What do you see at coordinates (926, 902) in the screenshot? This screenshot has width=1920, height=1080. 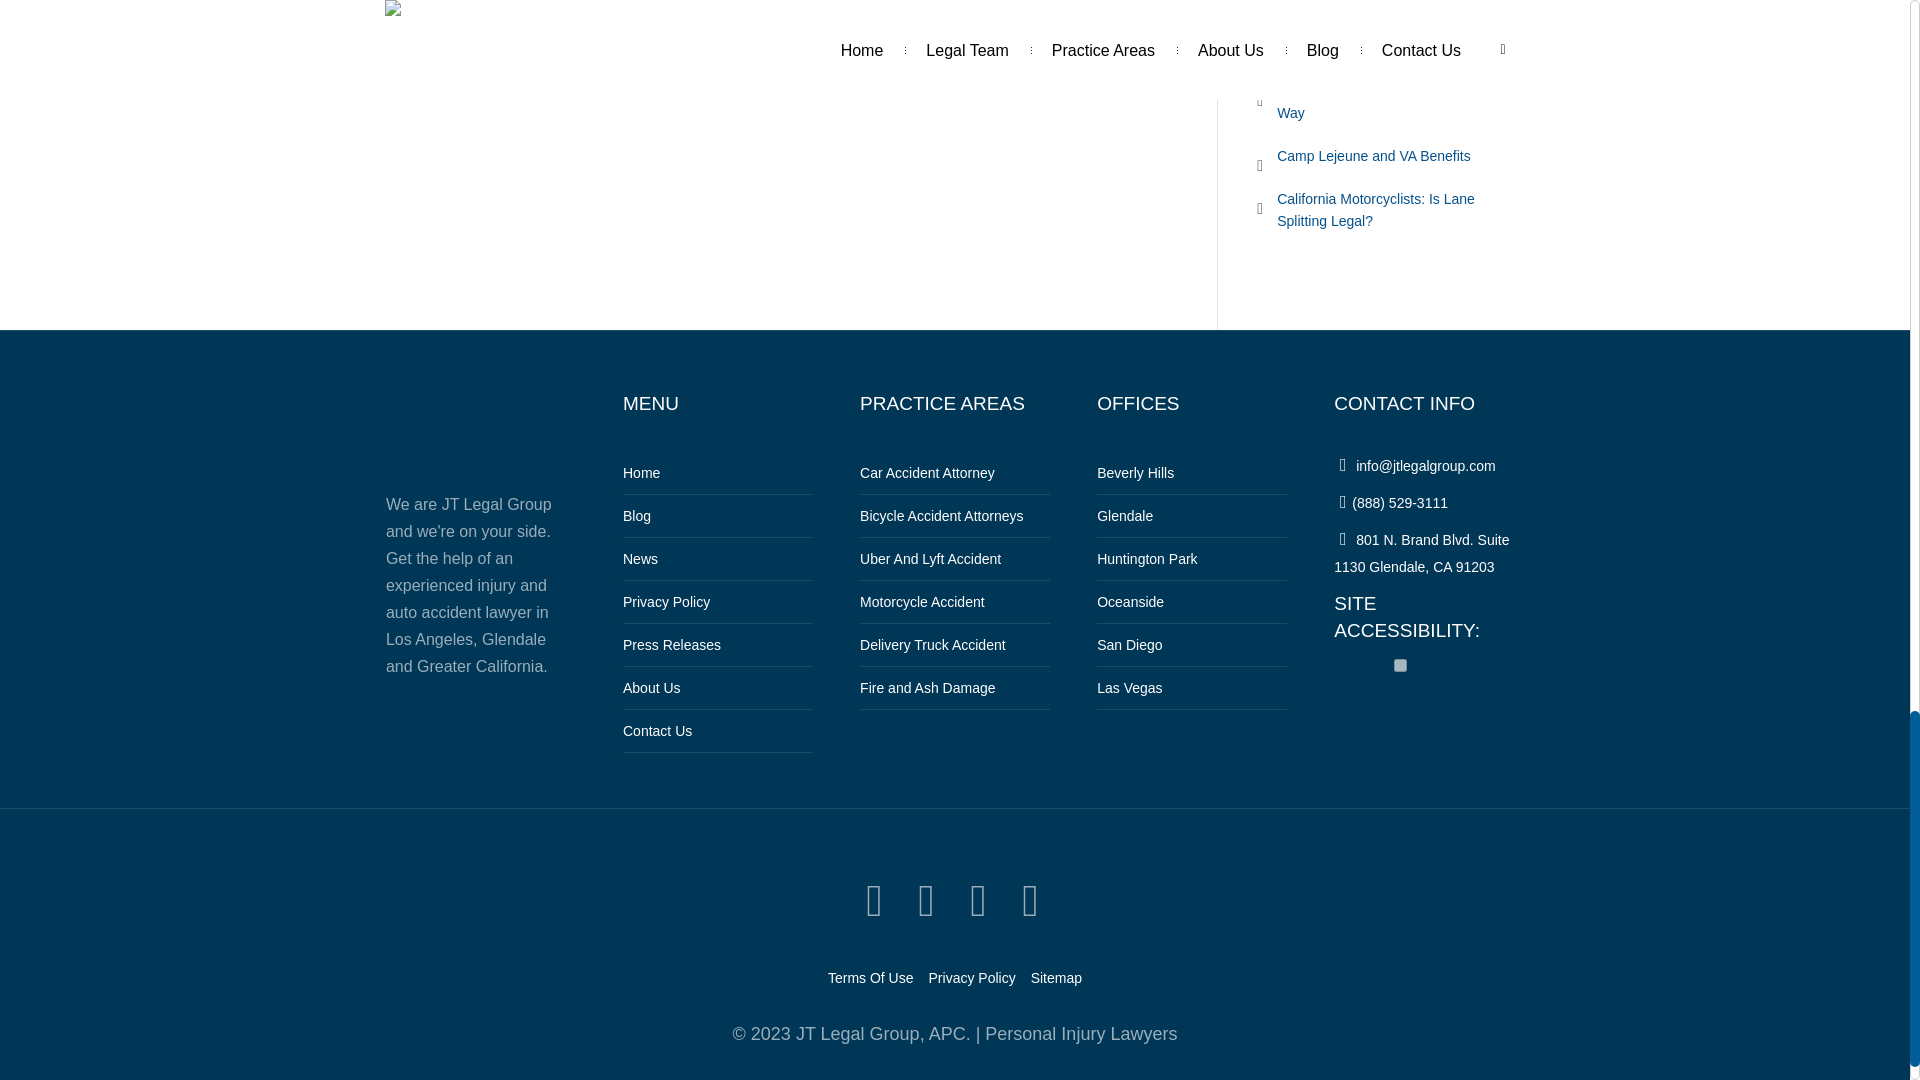 I see `Facebook` at bounding box center [926, 902].